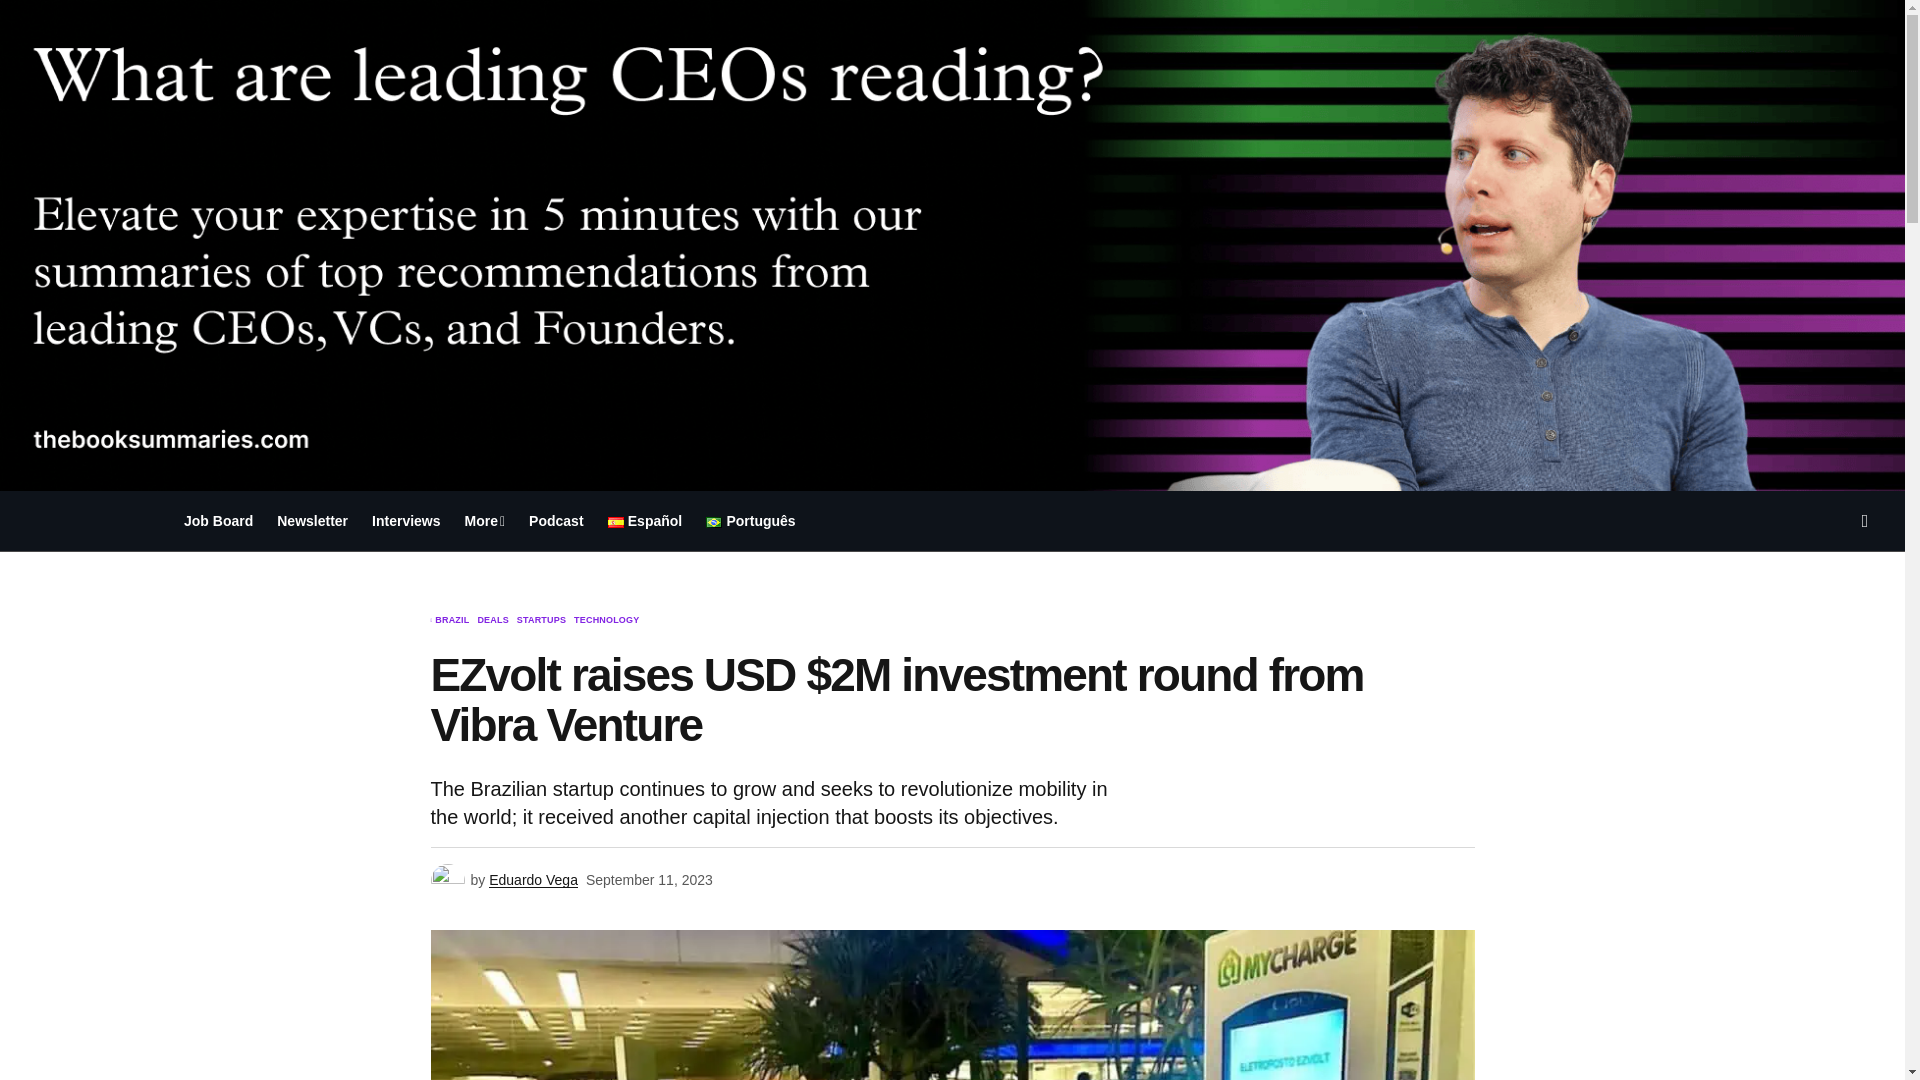 The image size is (1920, 1080). I want to click on Newsletter, so click(312, 520).